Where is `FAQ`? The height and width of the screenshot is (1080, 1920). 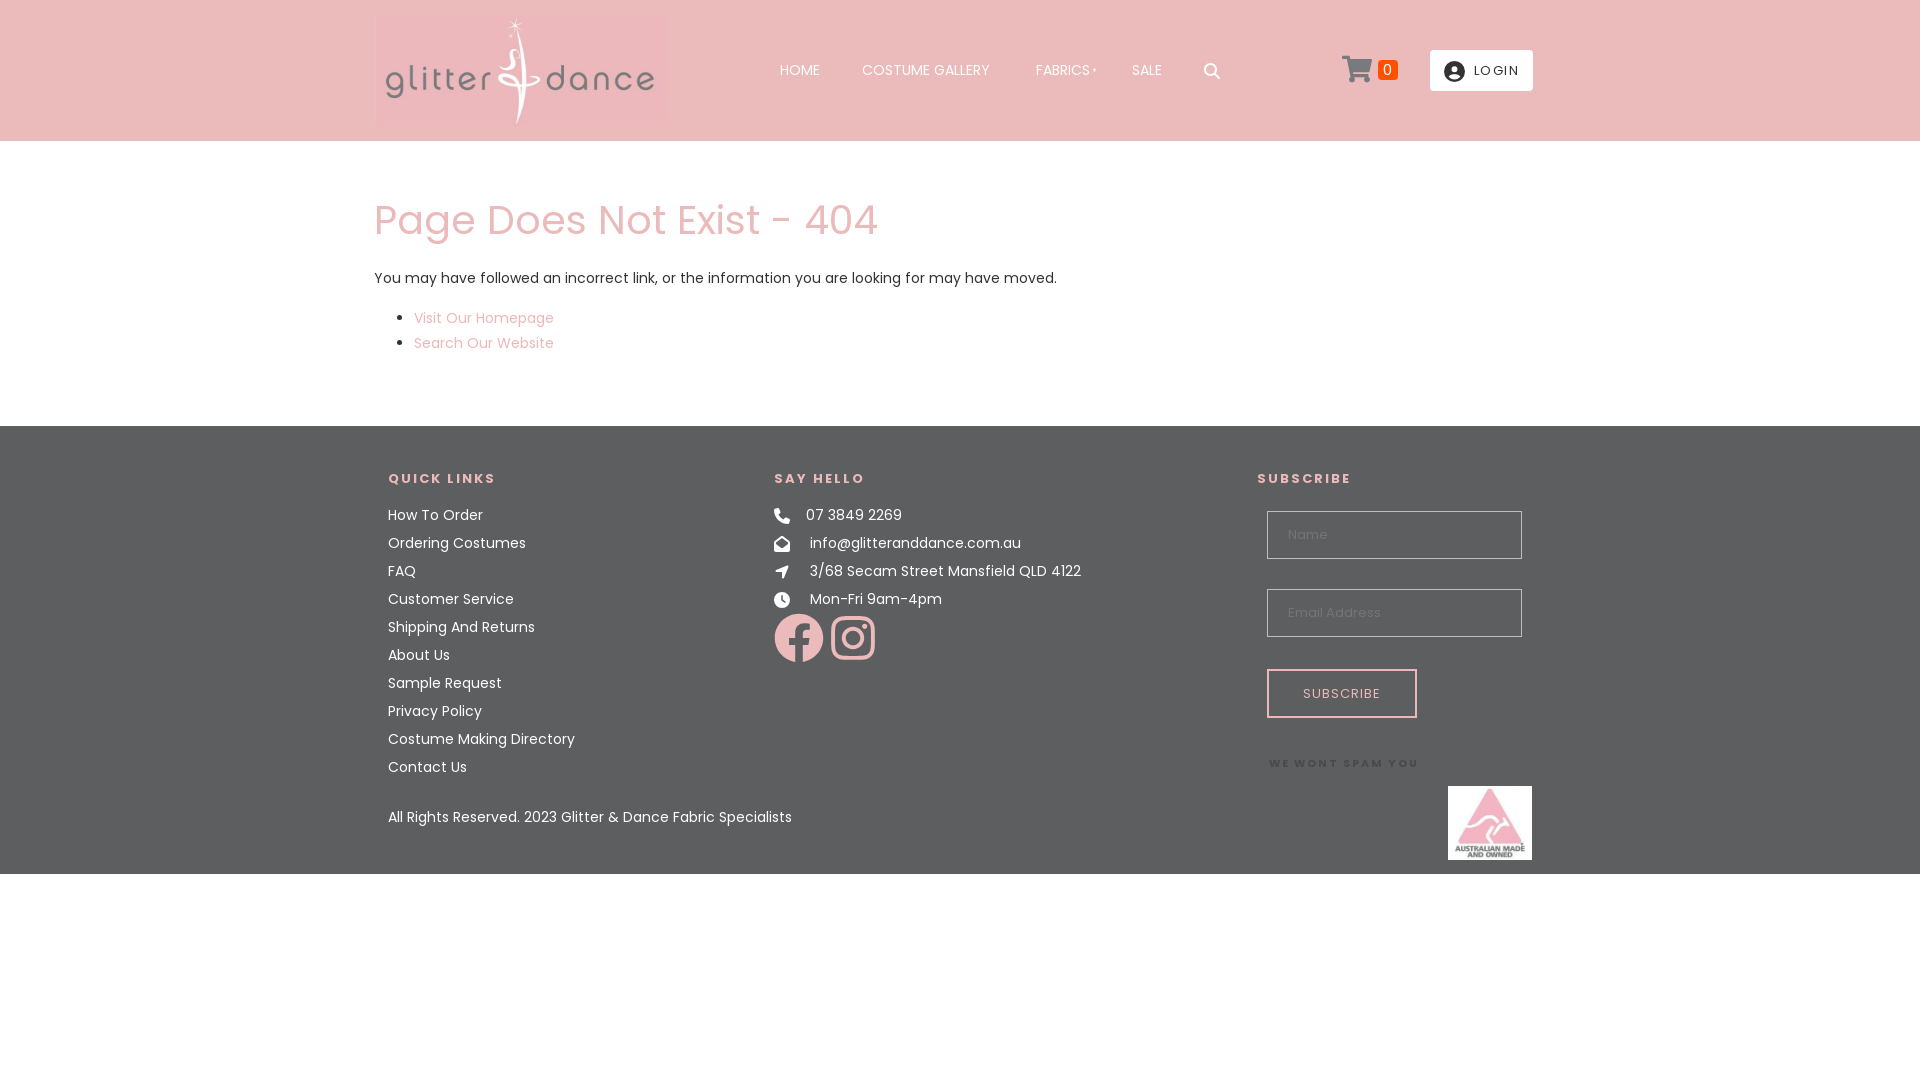
FAQ is located at coordinates (402, 571).